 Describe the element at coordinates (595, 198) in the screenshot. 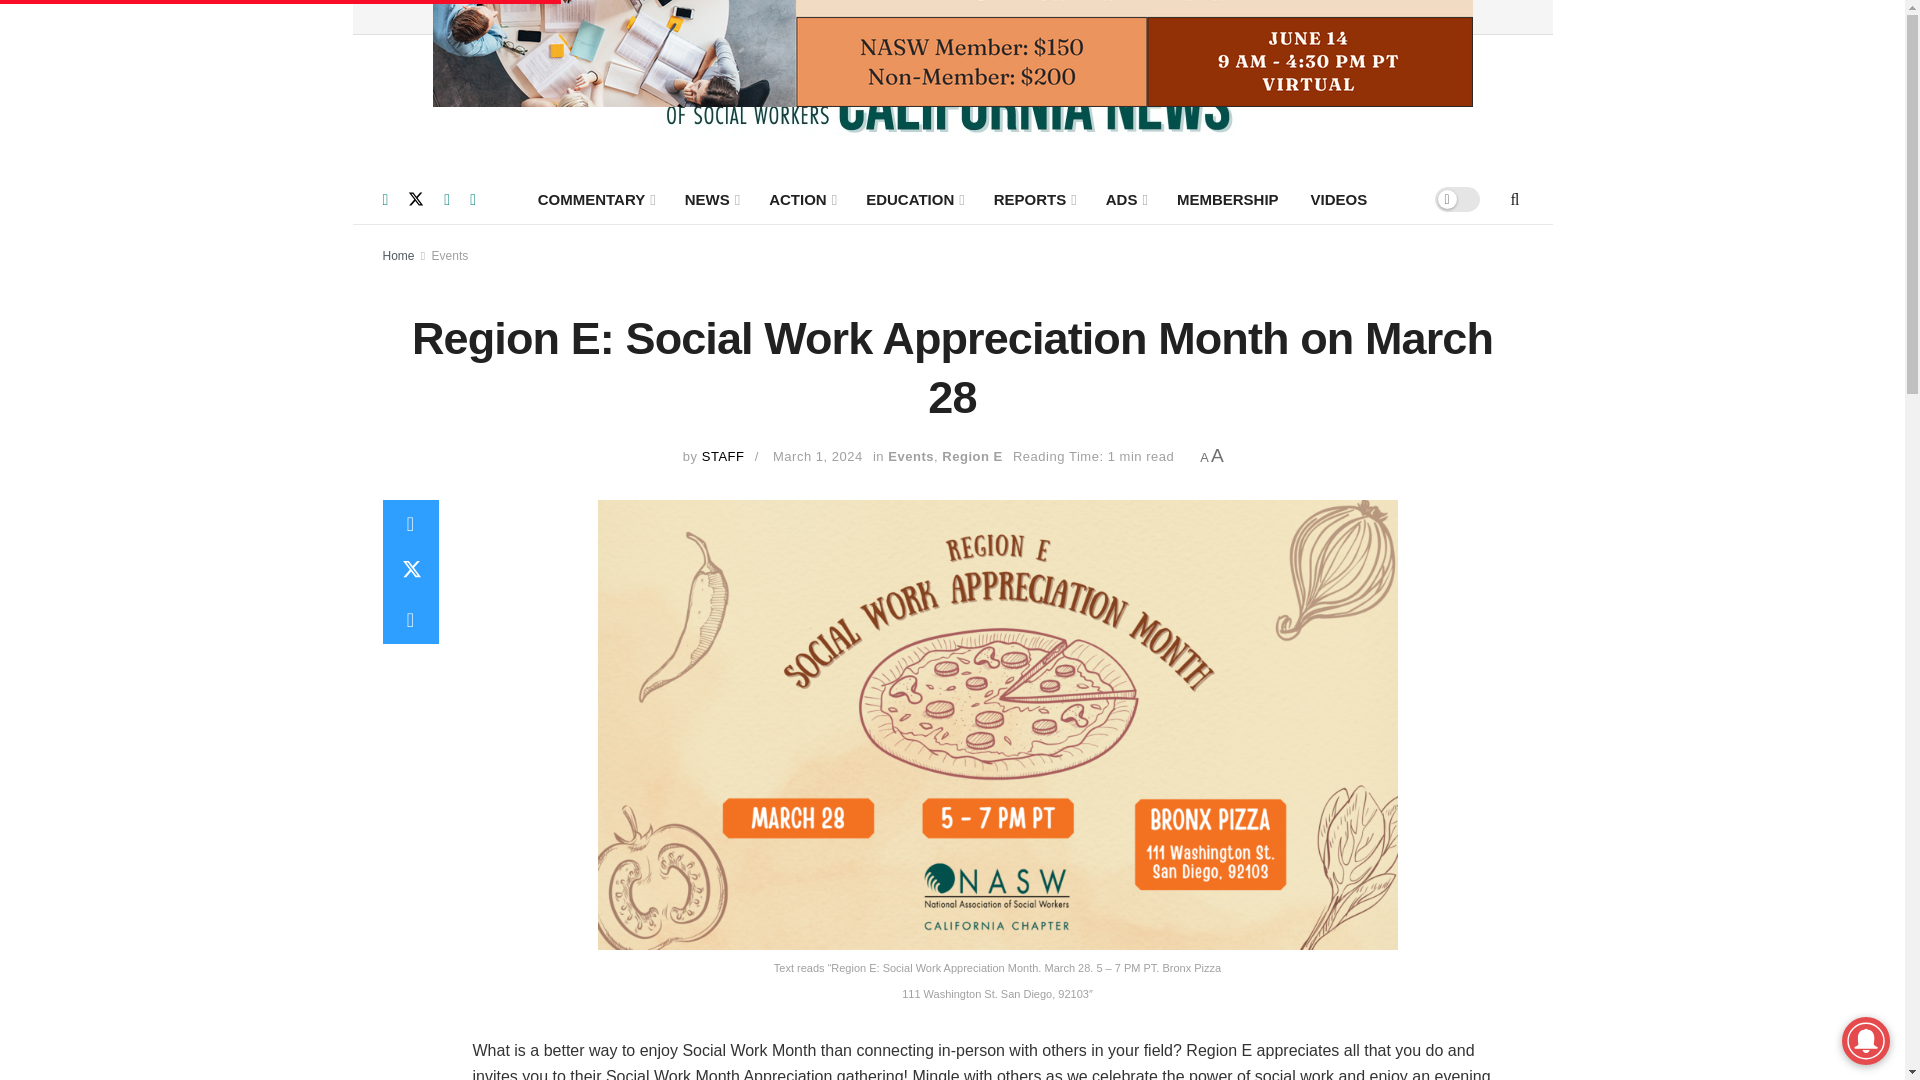

I see `COMMENTARY` at that location.